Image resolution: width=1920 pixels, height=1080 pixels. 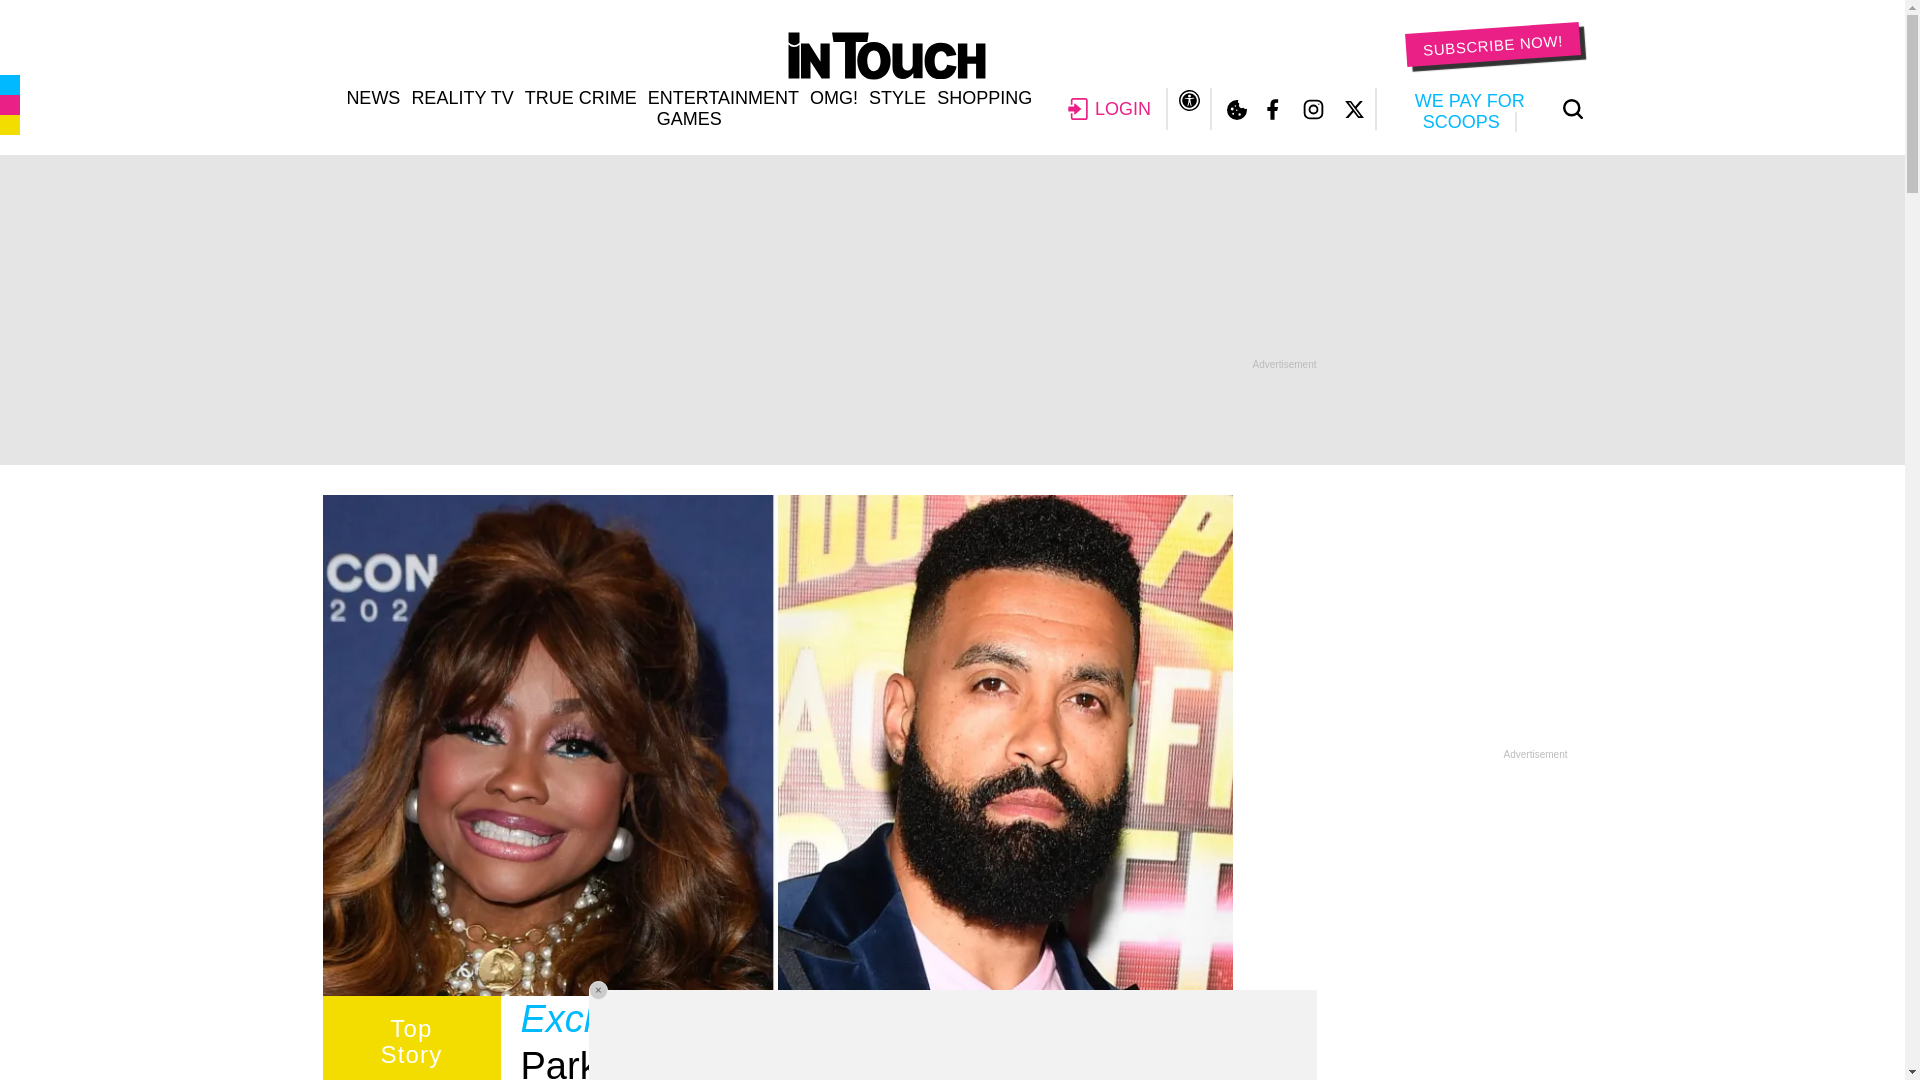 I want to click on 3rd party ad content, so click(x=951, y=310).